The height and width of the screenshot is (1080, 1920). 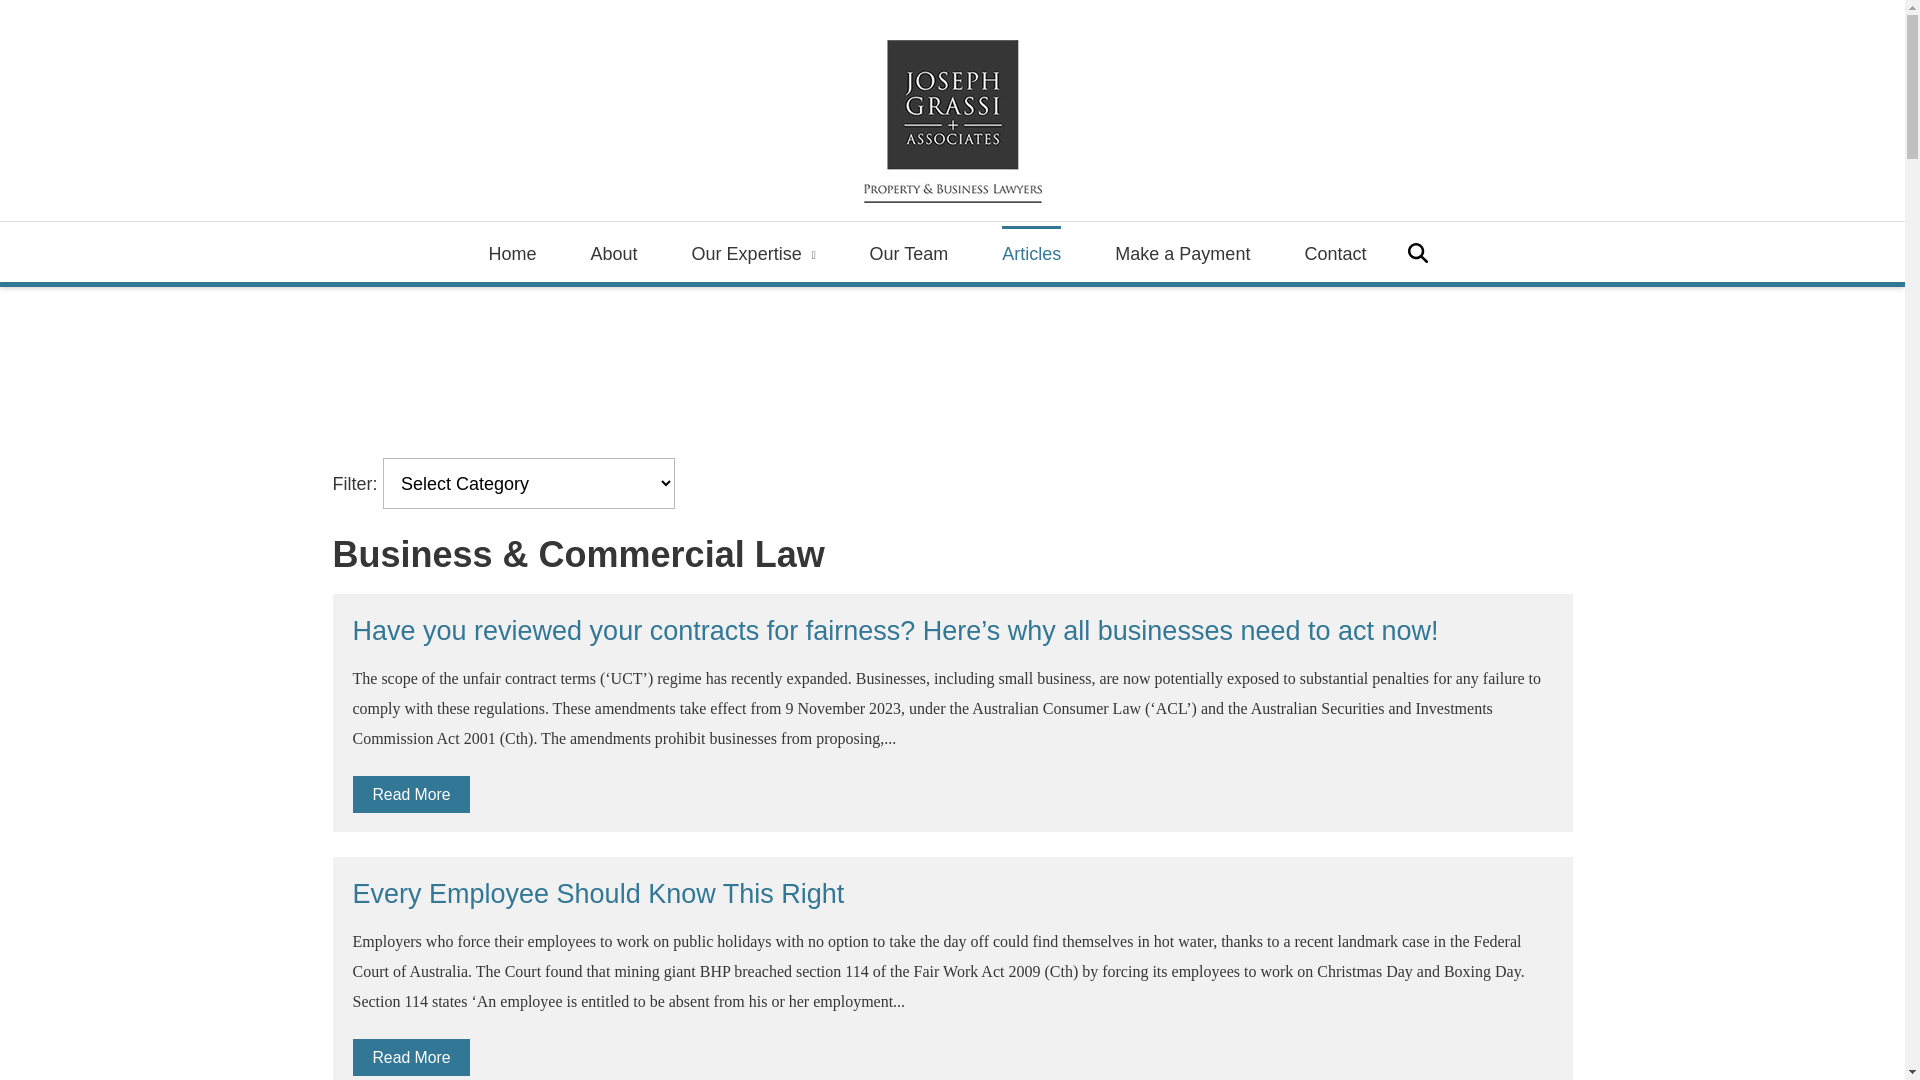 I want to click on Home, so click(x=513, y=253).